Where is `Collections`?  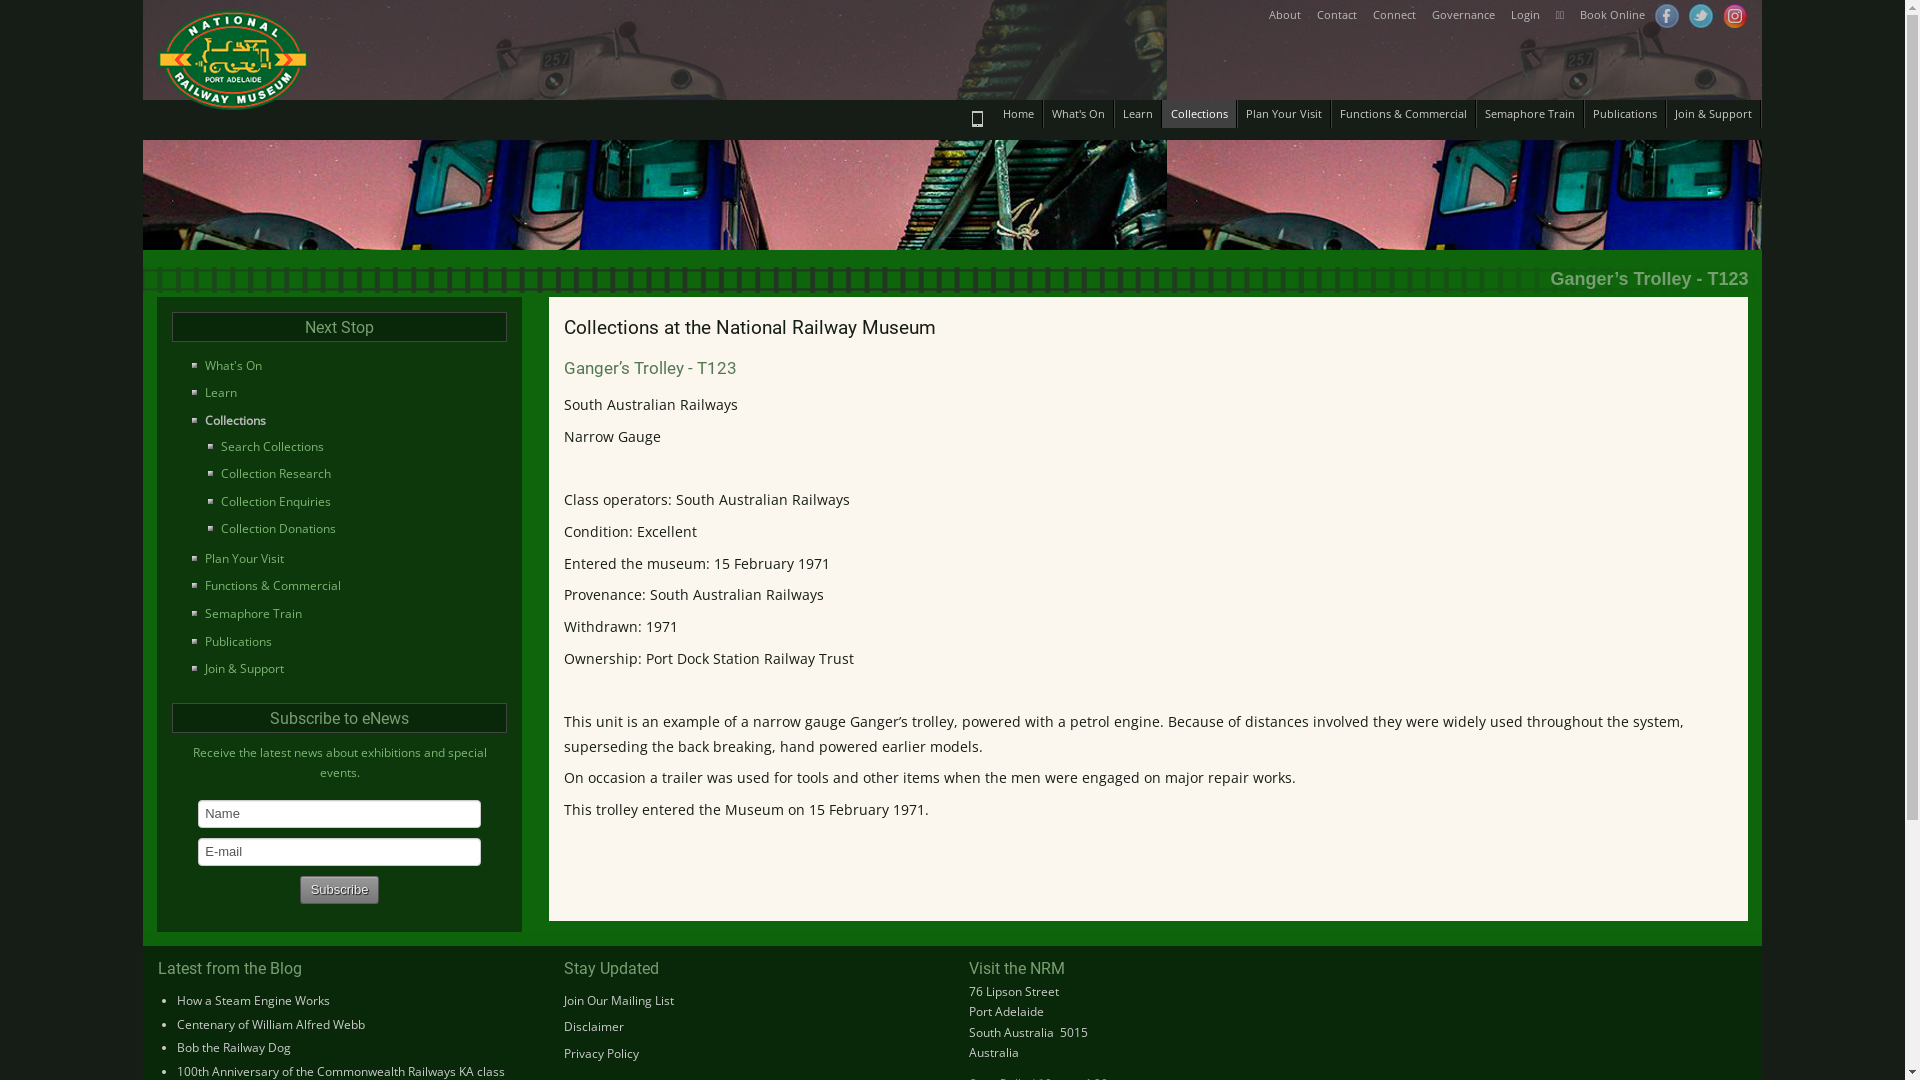
Collections is located at coordinates (346, 421).